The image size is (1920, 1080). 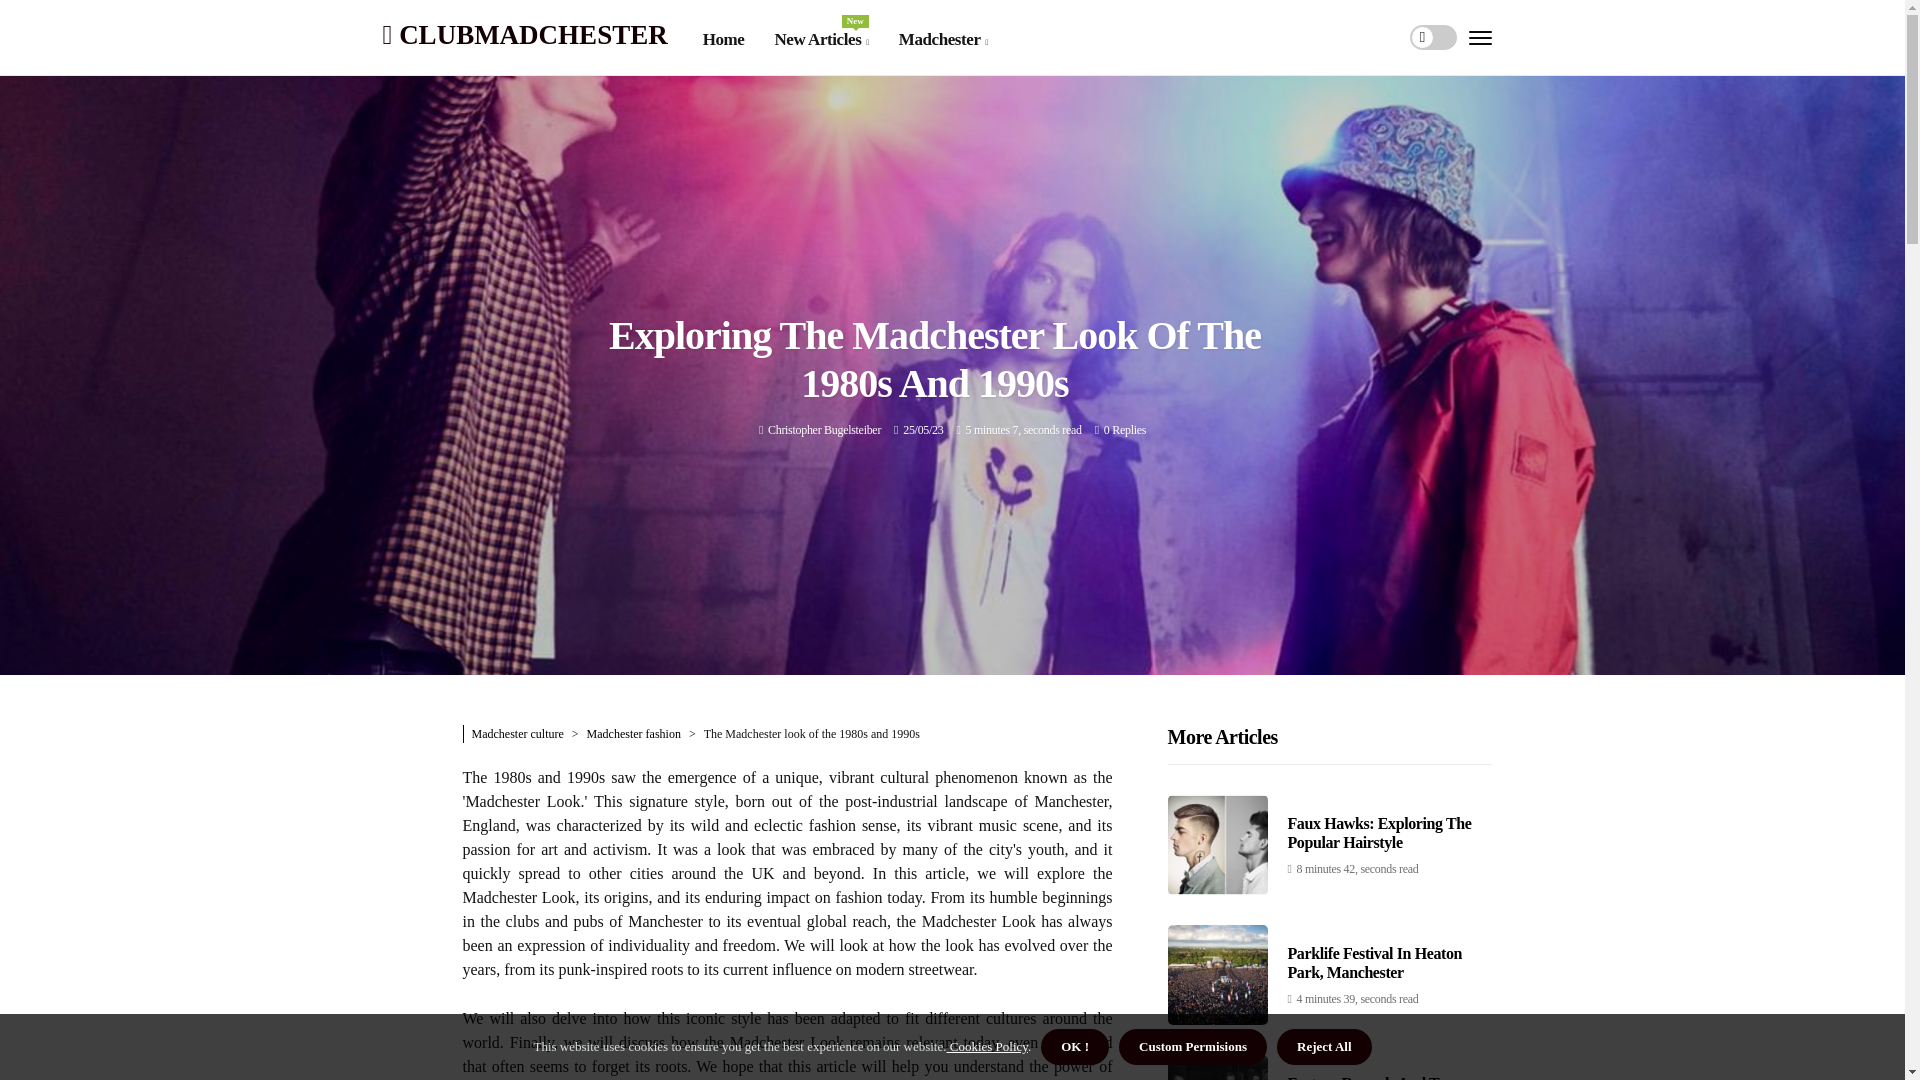 What do you see at coordinates (723, 40) in the screenshot?
I see `Home` at bounding box center [723, 40].